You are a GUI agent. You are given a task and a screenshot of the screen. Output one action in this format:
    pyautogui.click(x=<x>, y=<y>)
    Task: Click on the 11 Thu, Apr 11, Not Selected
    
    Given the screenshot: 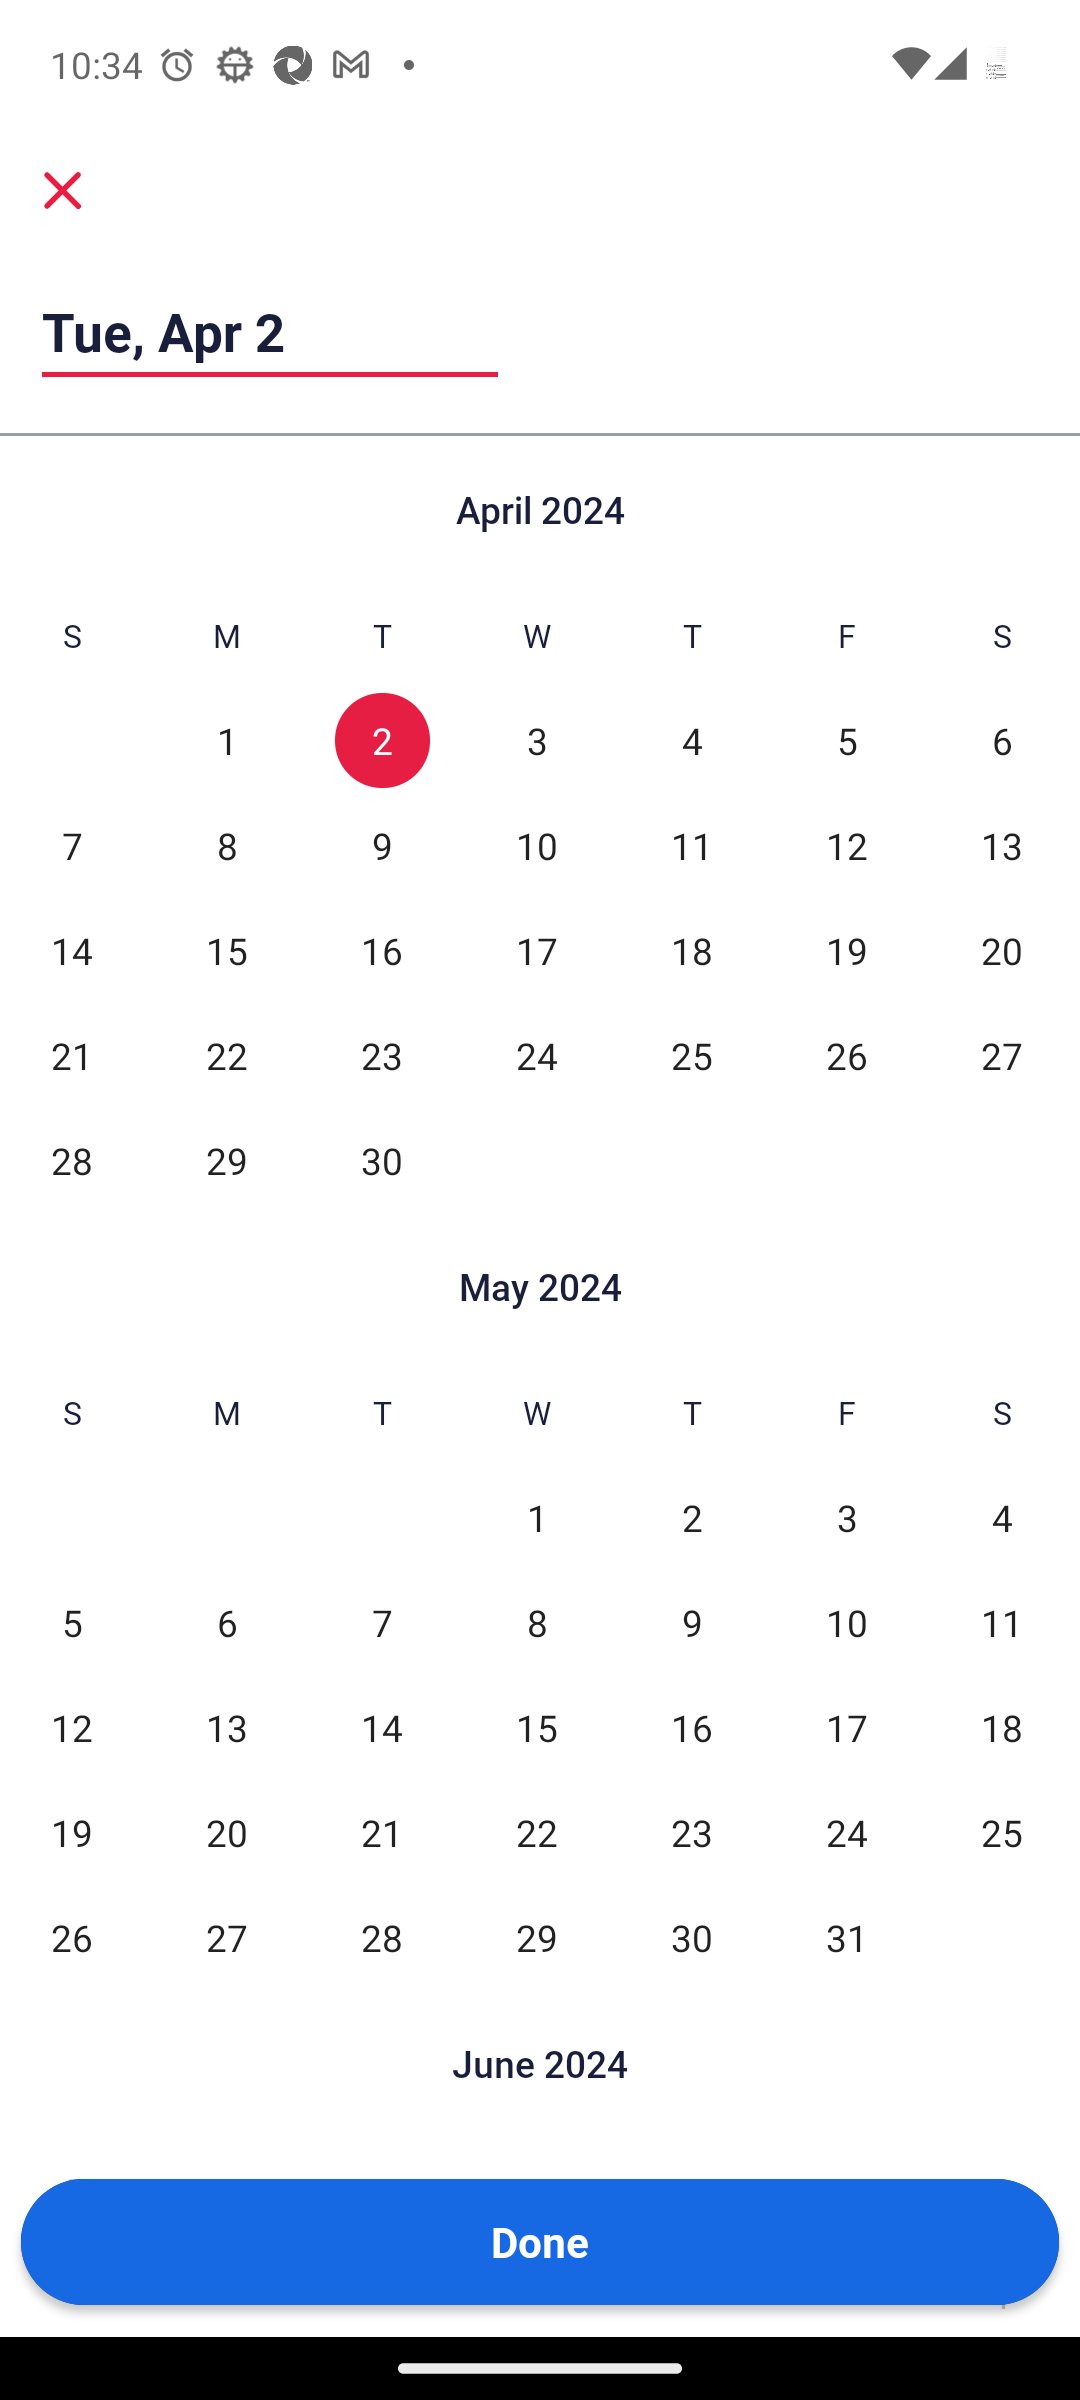 What is the action you would take?
    pyautogui.click(x=692, y=844)
    